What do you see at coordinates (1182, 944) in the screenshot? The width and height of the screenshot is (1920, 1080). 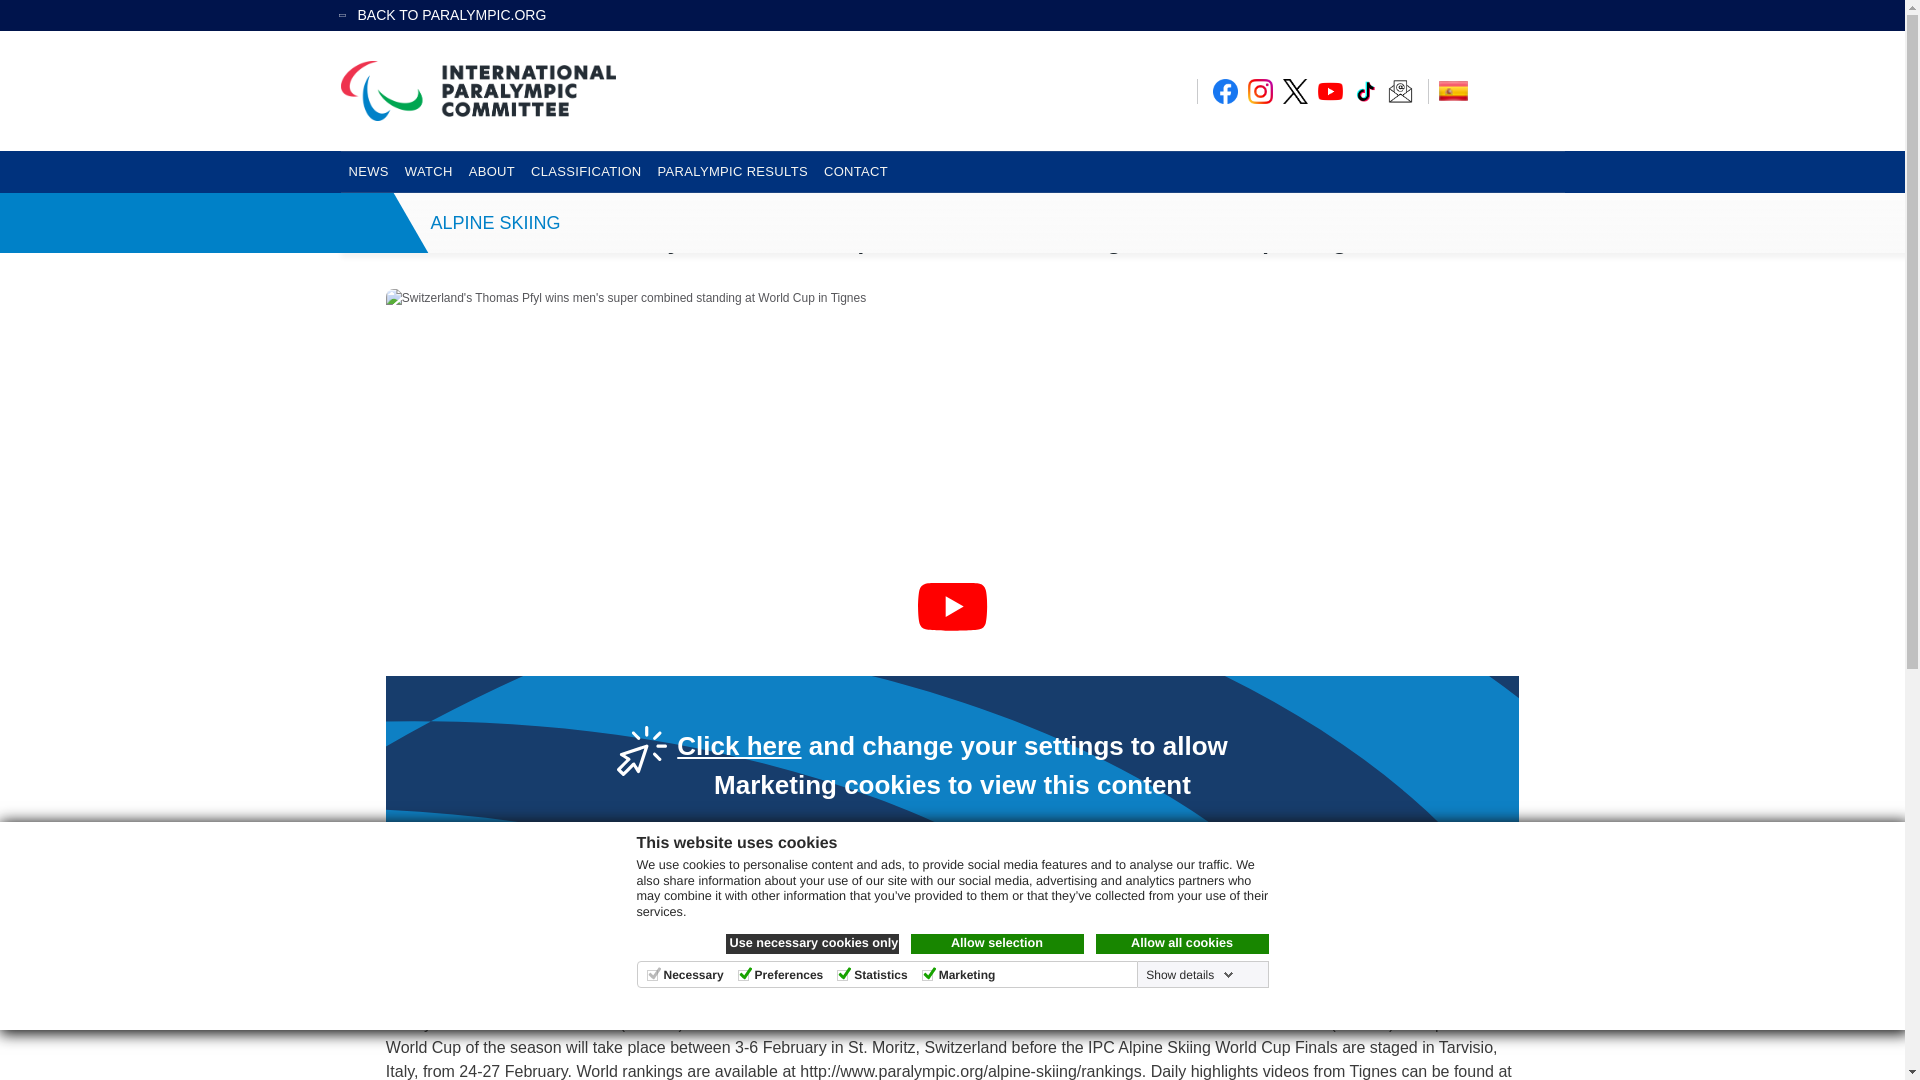 I see `Allow all cookies` at bounding box center [1182, 944].